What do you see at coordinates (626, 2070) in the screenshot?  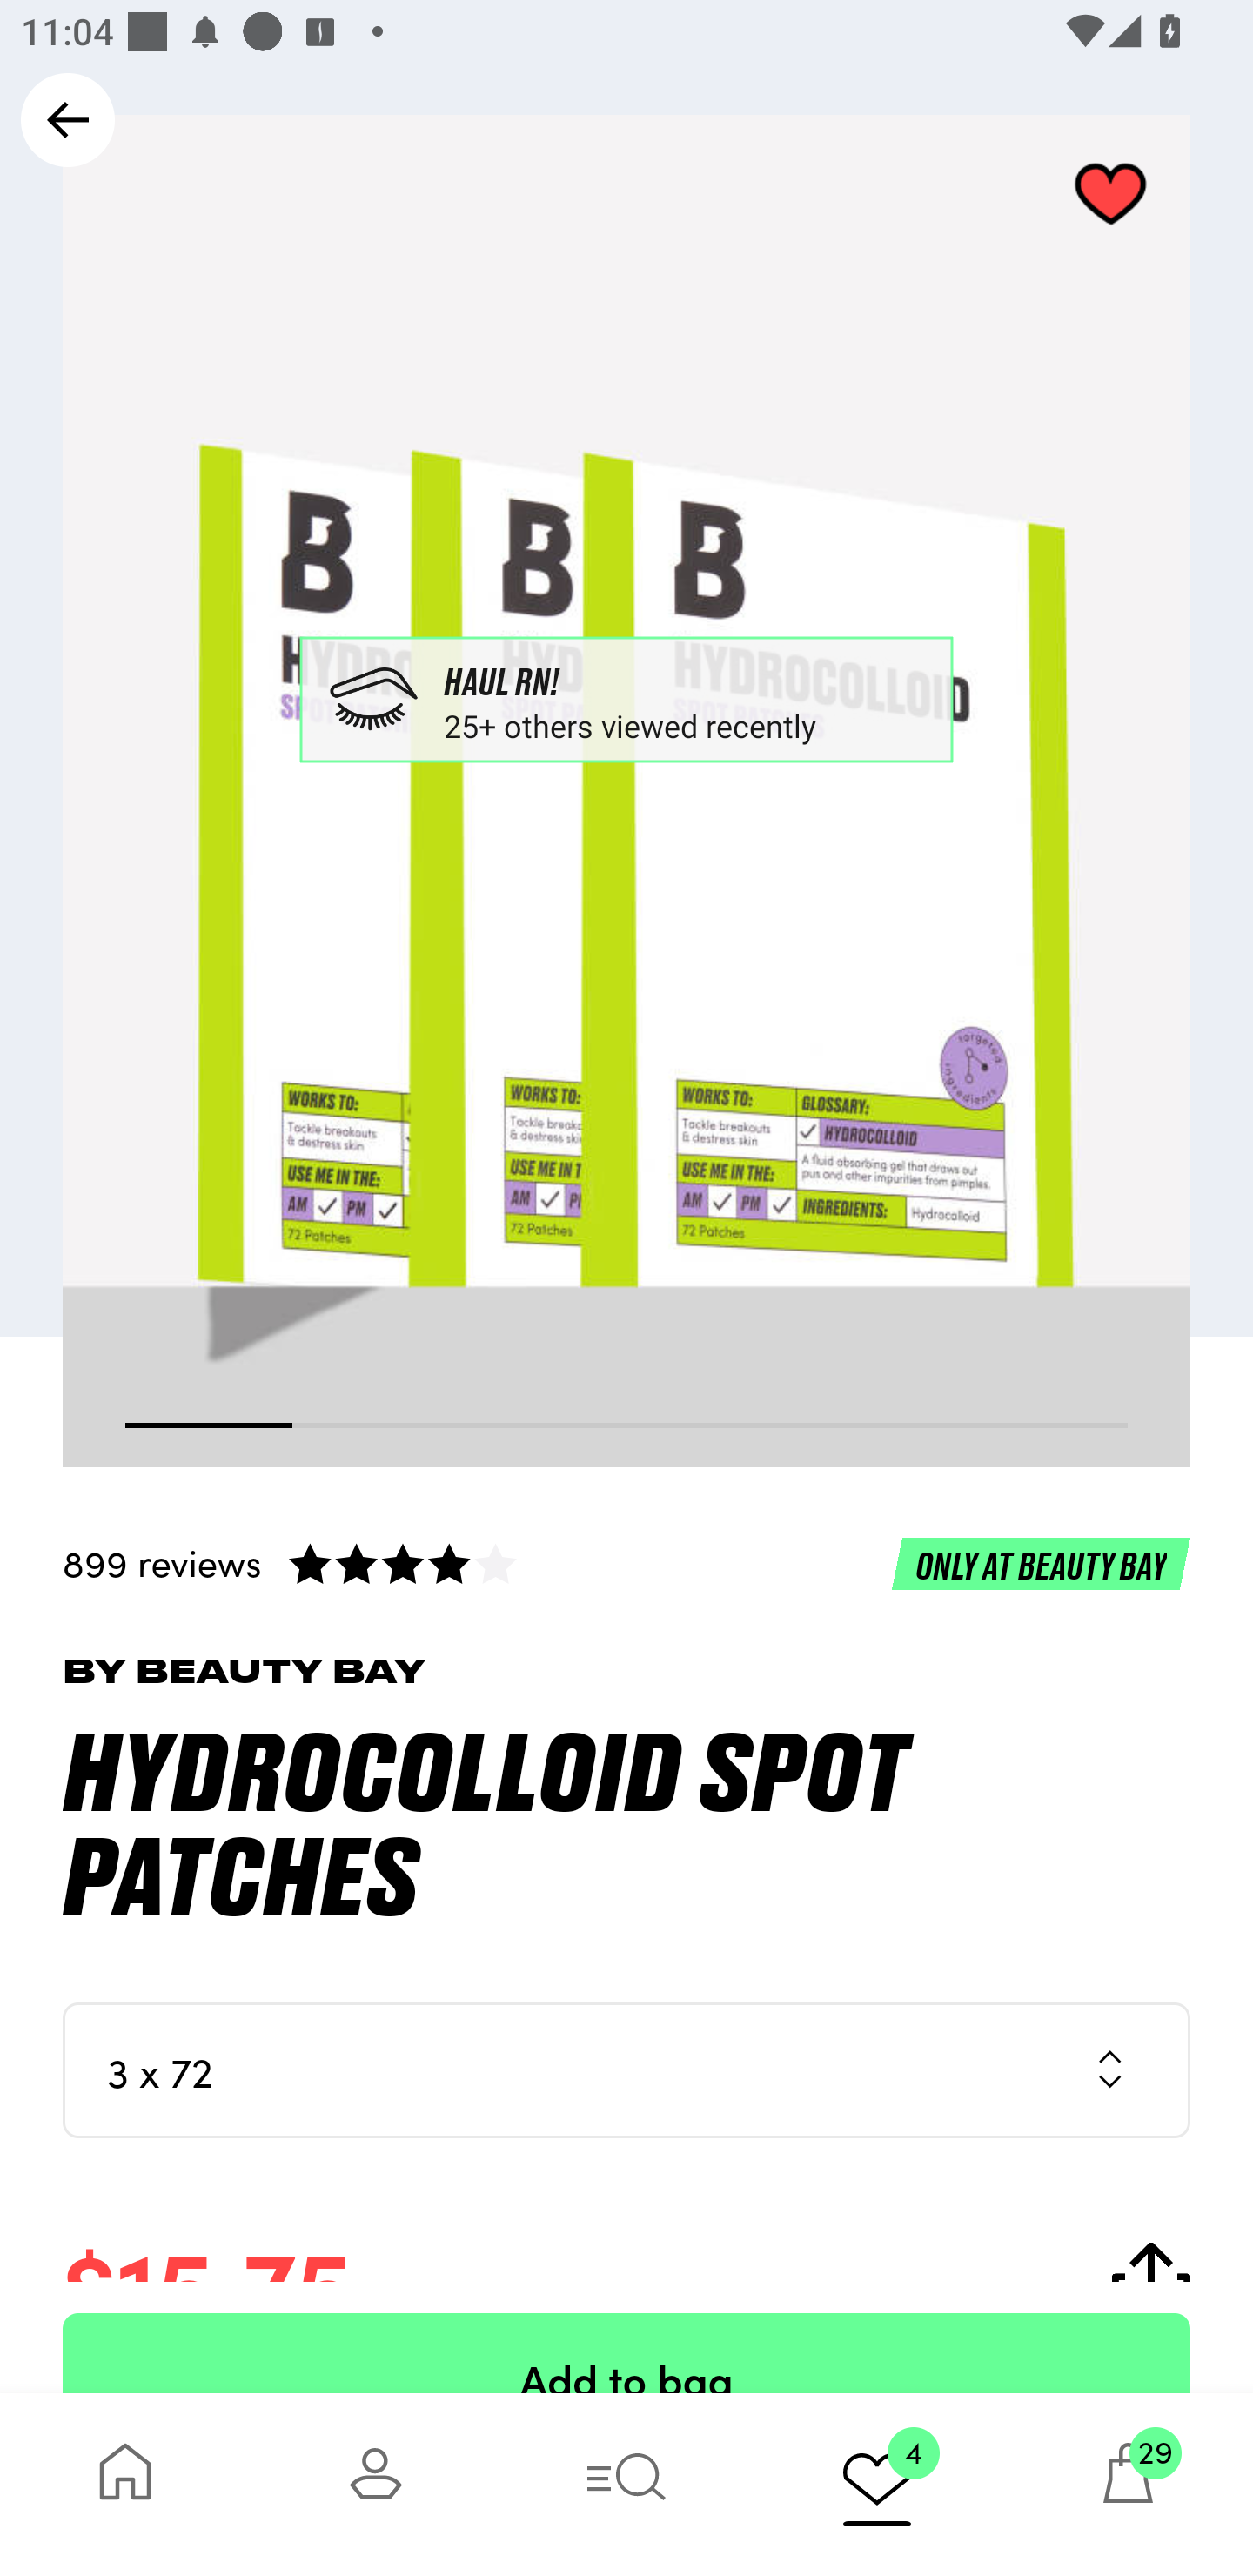 I see `3 x 72   ` at bounding box center [626, 2070].